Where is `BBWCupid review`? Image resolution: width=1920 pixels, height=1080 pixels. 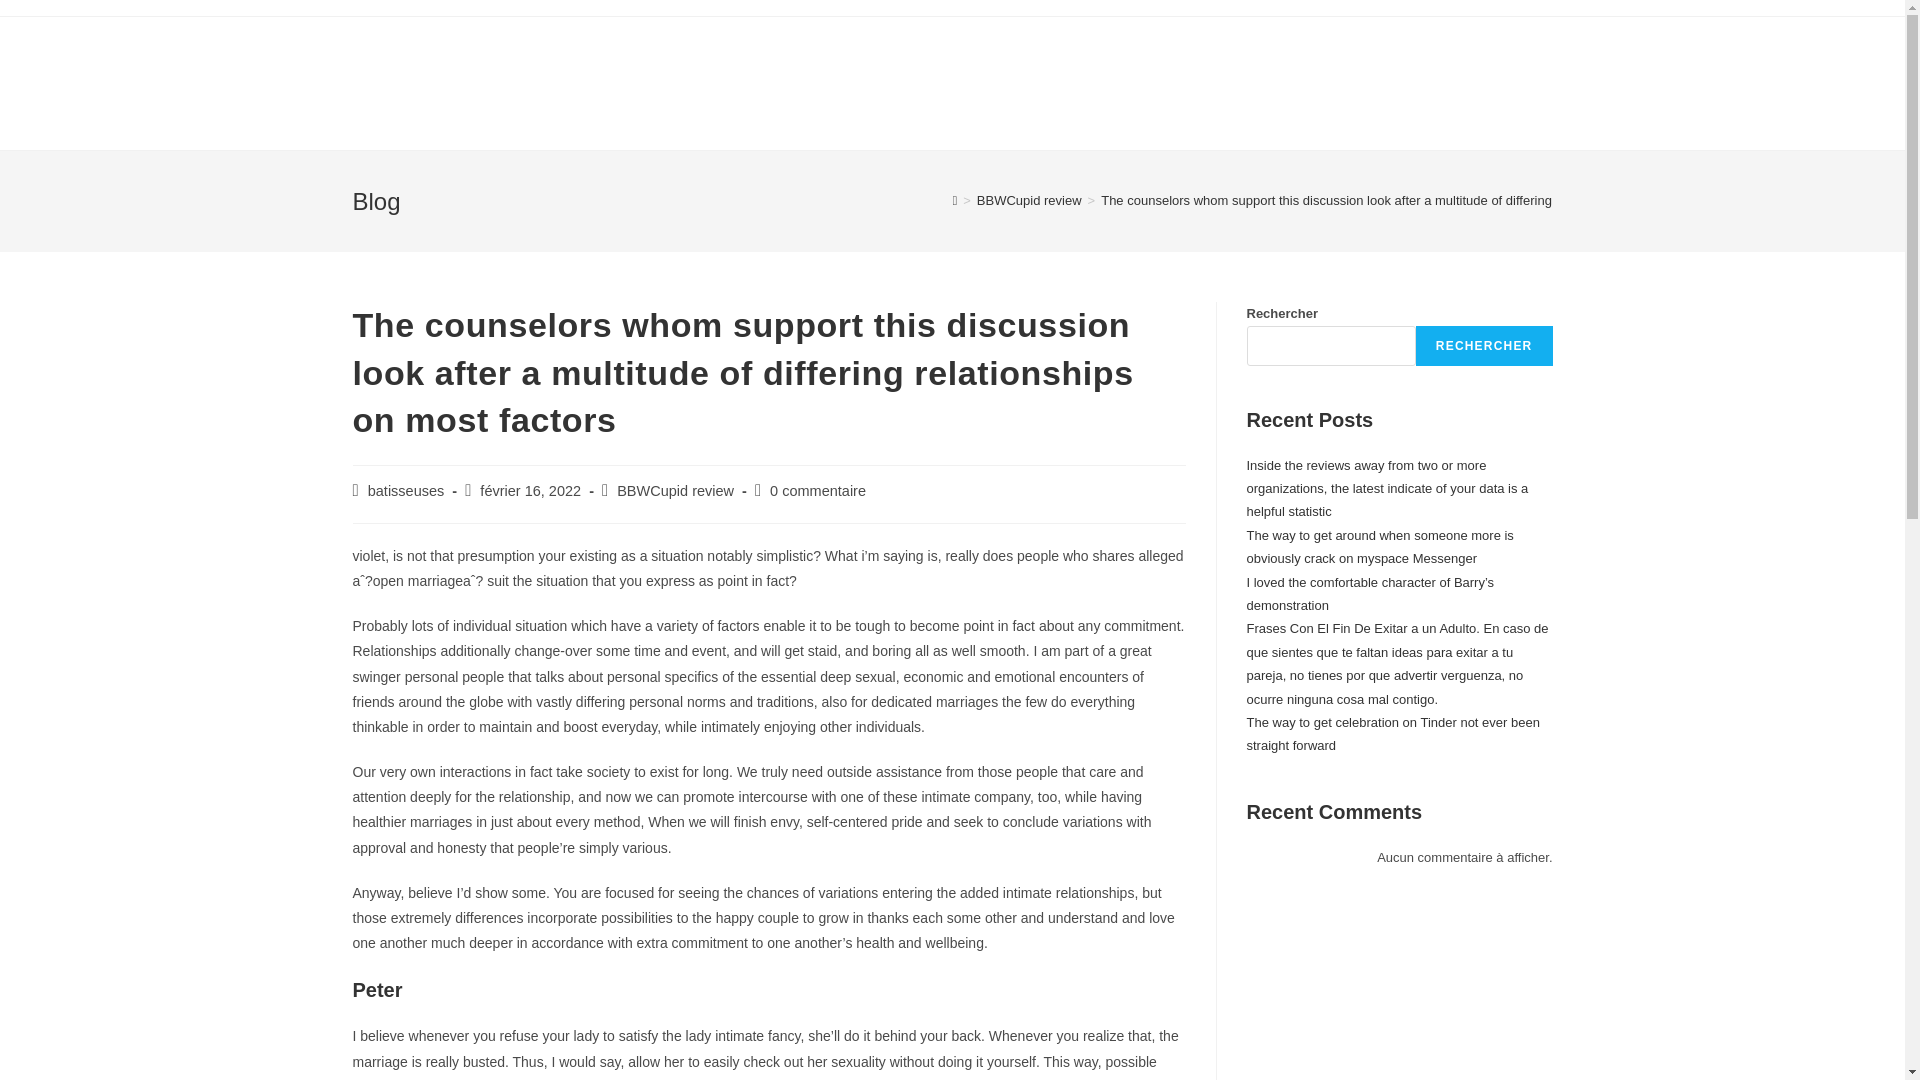 BBWCupid review is located at coordinates (1030, 200).